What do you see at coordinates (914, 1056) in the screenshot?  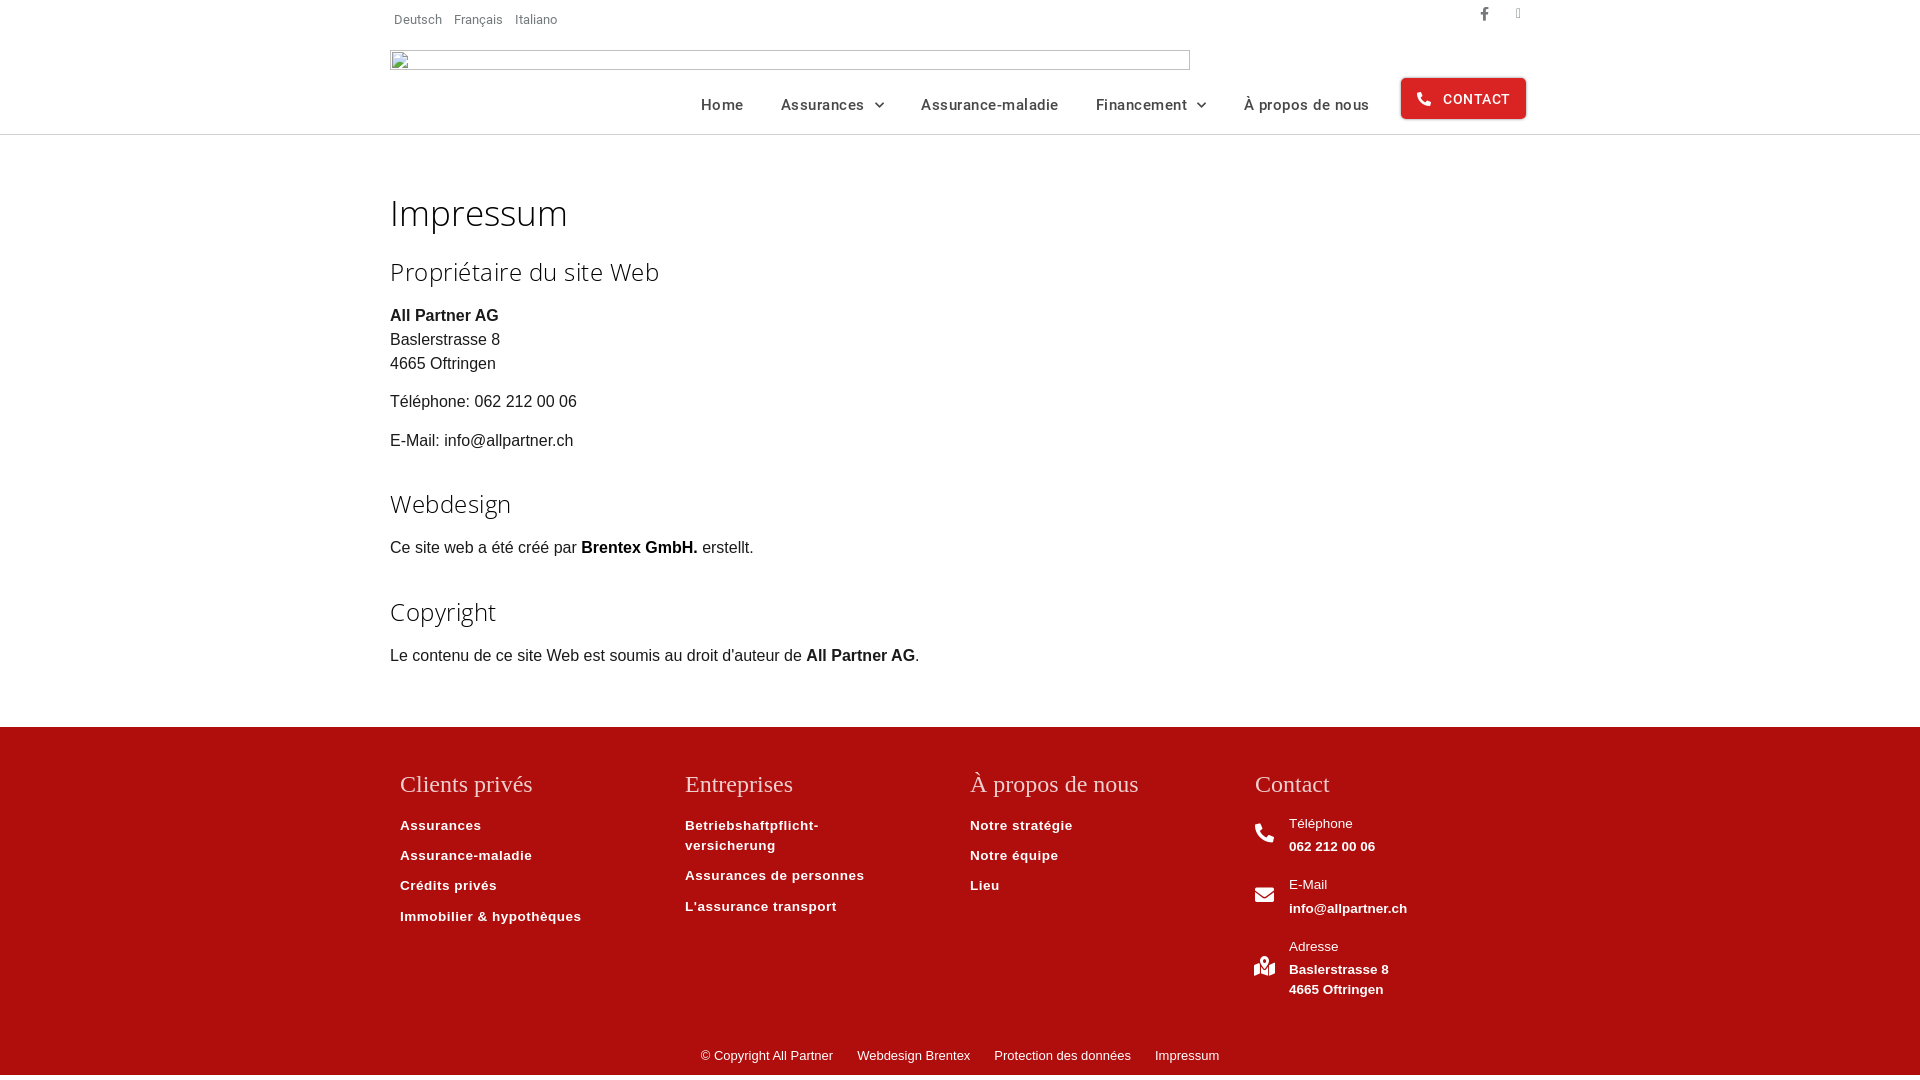 I see `Webdesign Brentex` at bounding box center [914, 1056].